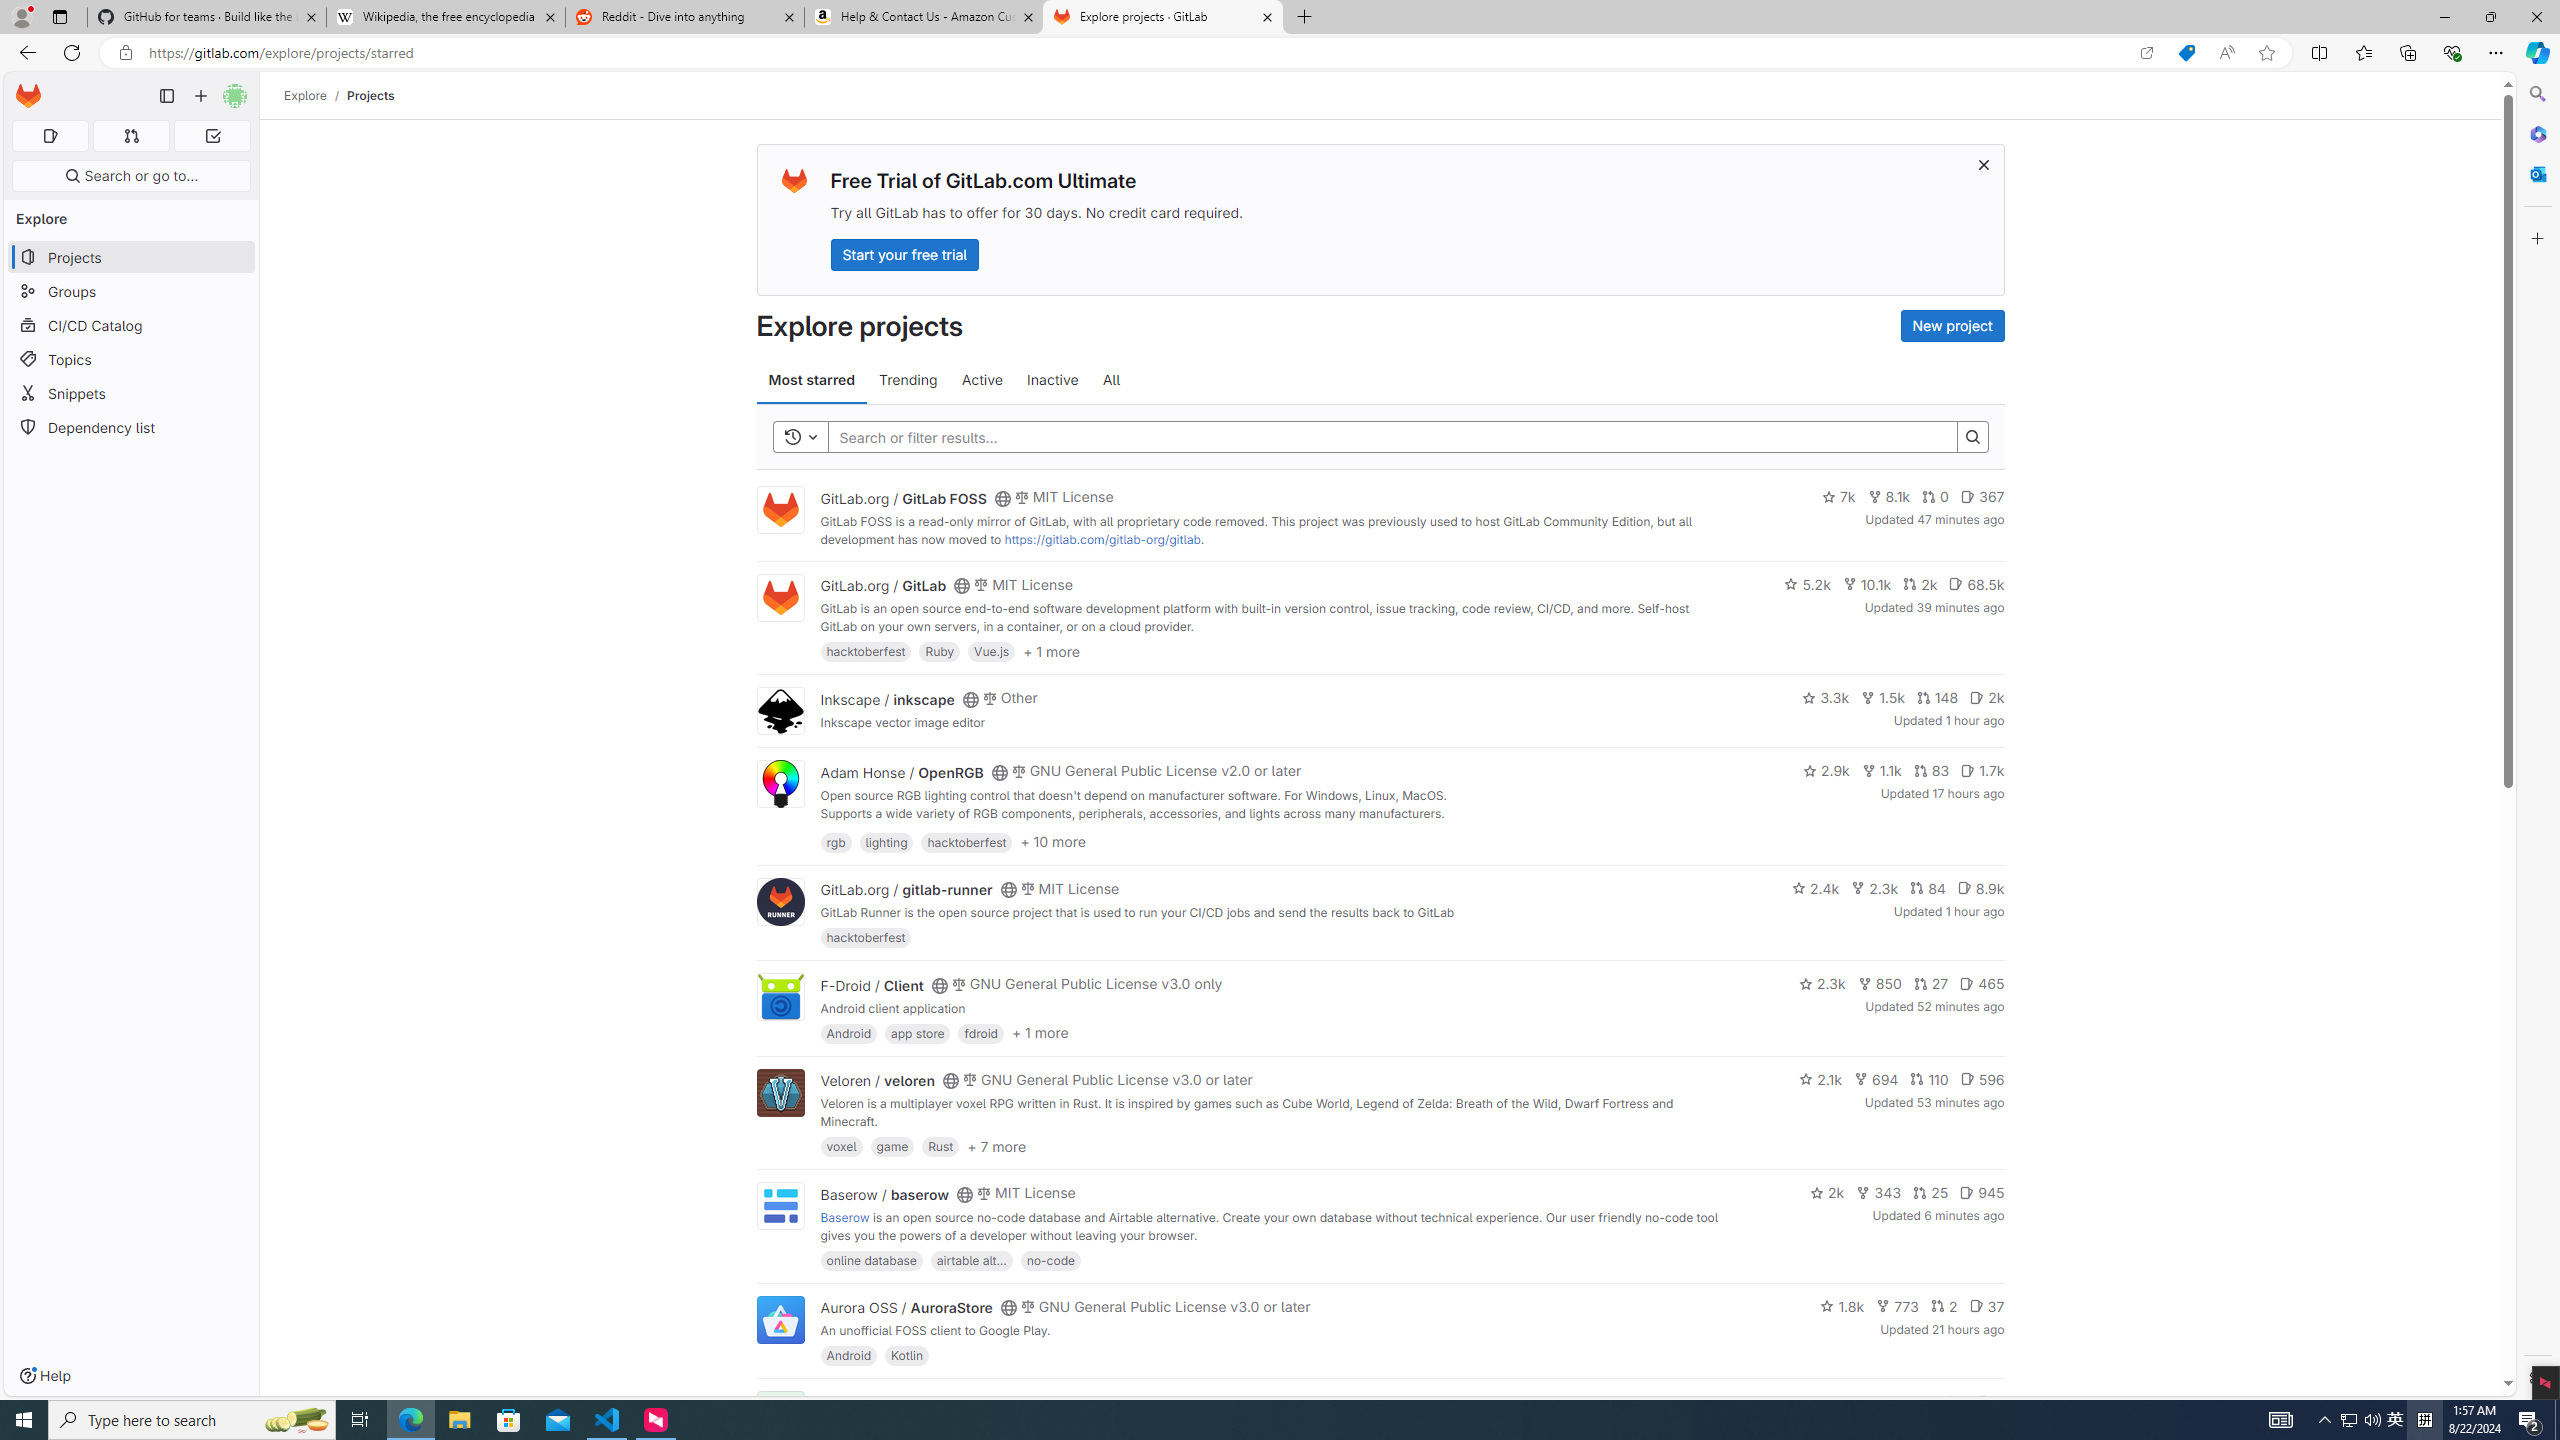  What do you see at coordinates (1982, 770) in the screenshot?
I see `1.7k` at bounding box center [1982, 770].